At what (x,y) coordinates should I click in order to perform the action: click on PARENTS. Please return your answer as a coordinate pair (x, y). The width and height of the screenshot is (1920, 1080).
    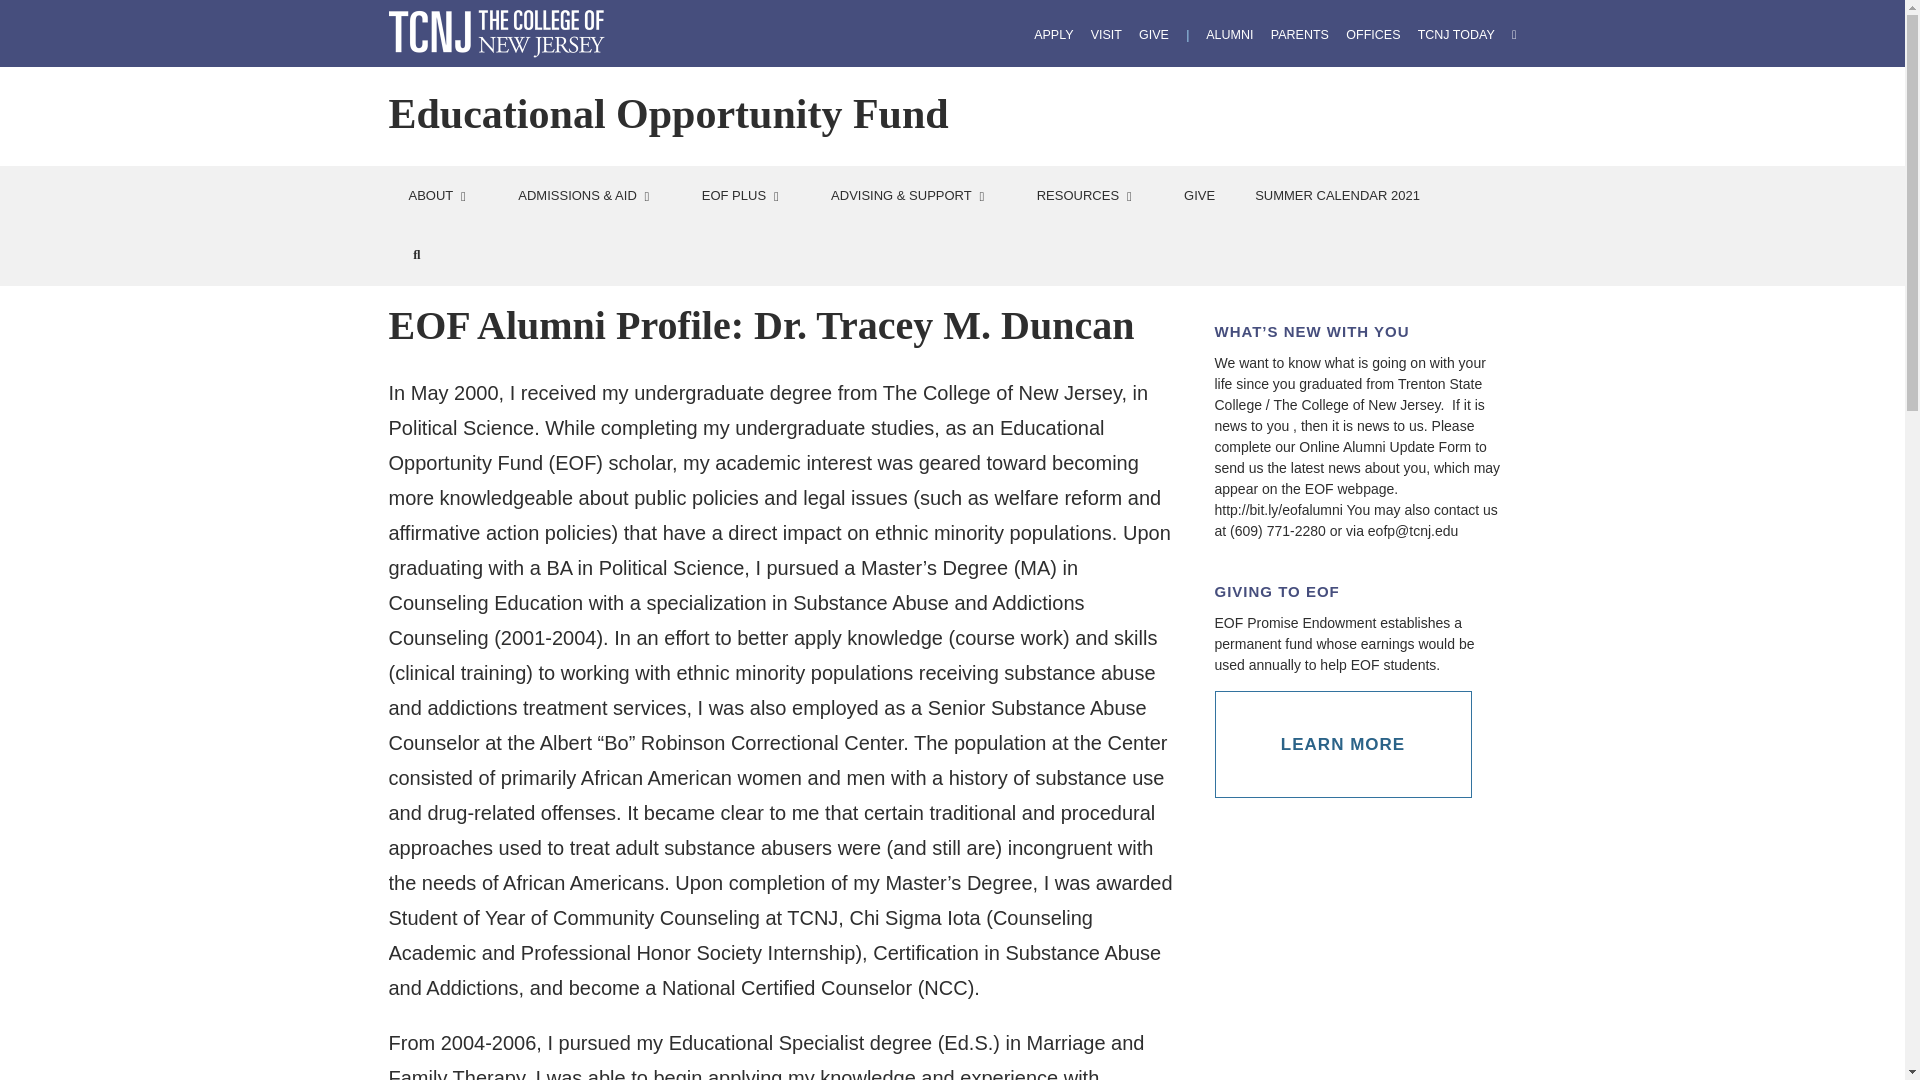
    Looking at the image, I should click on (1300, 35).